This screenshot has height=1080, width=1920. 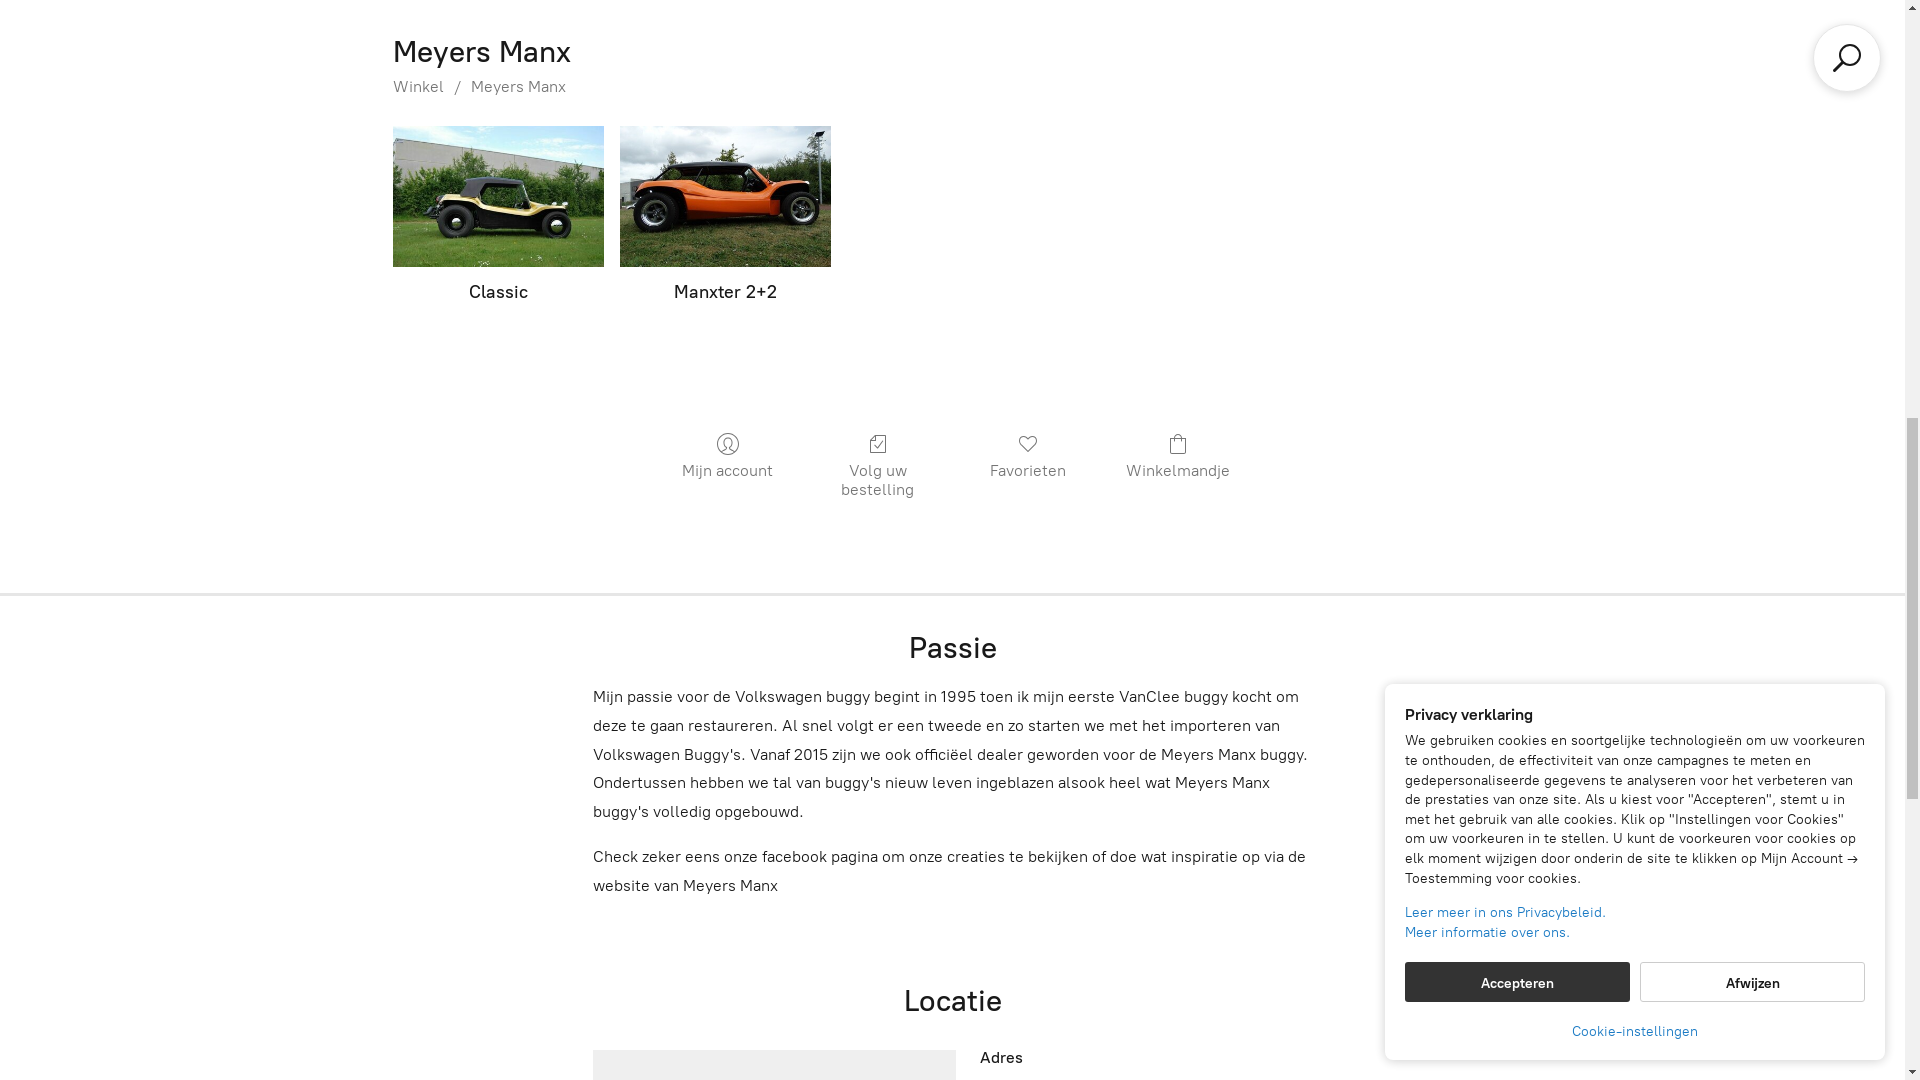 What do you see at coordinates (66, 34) in the screenshot?
I see `Winkel` at bounding box center [66, 34].